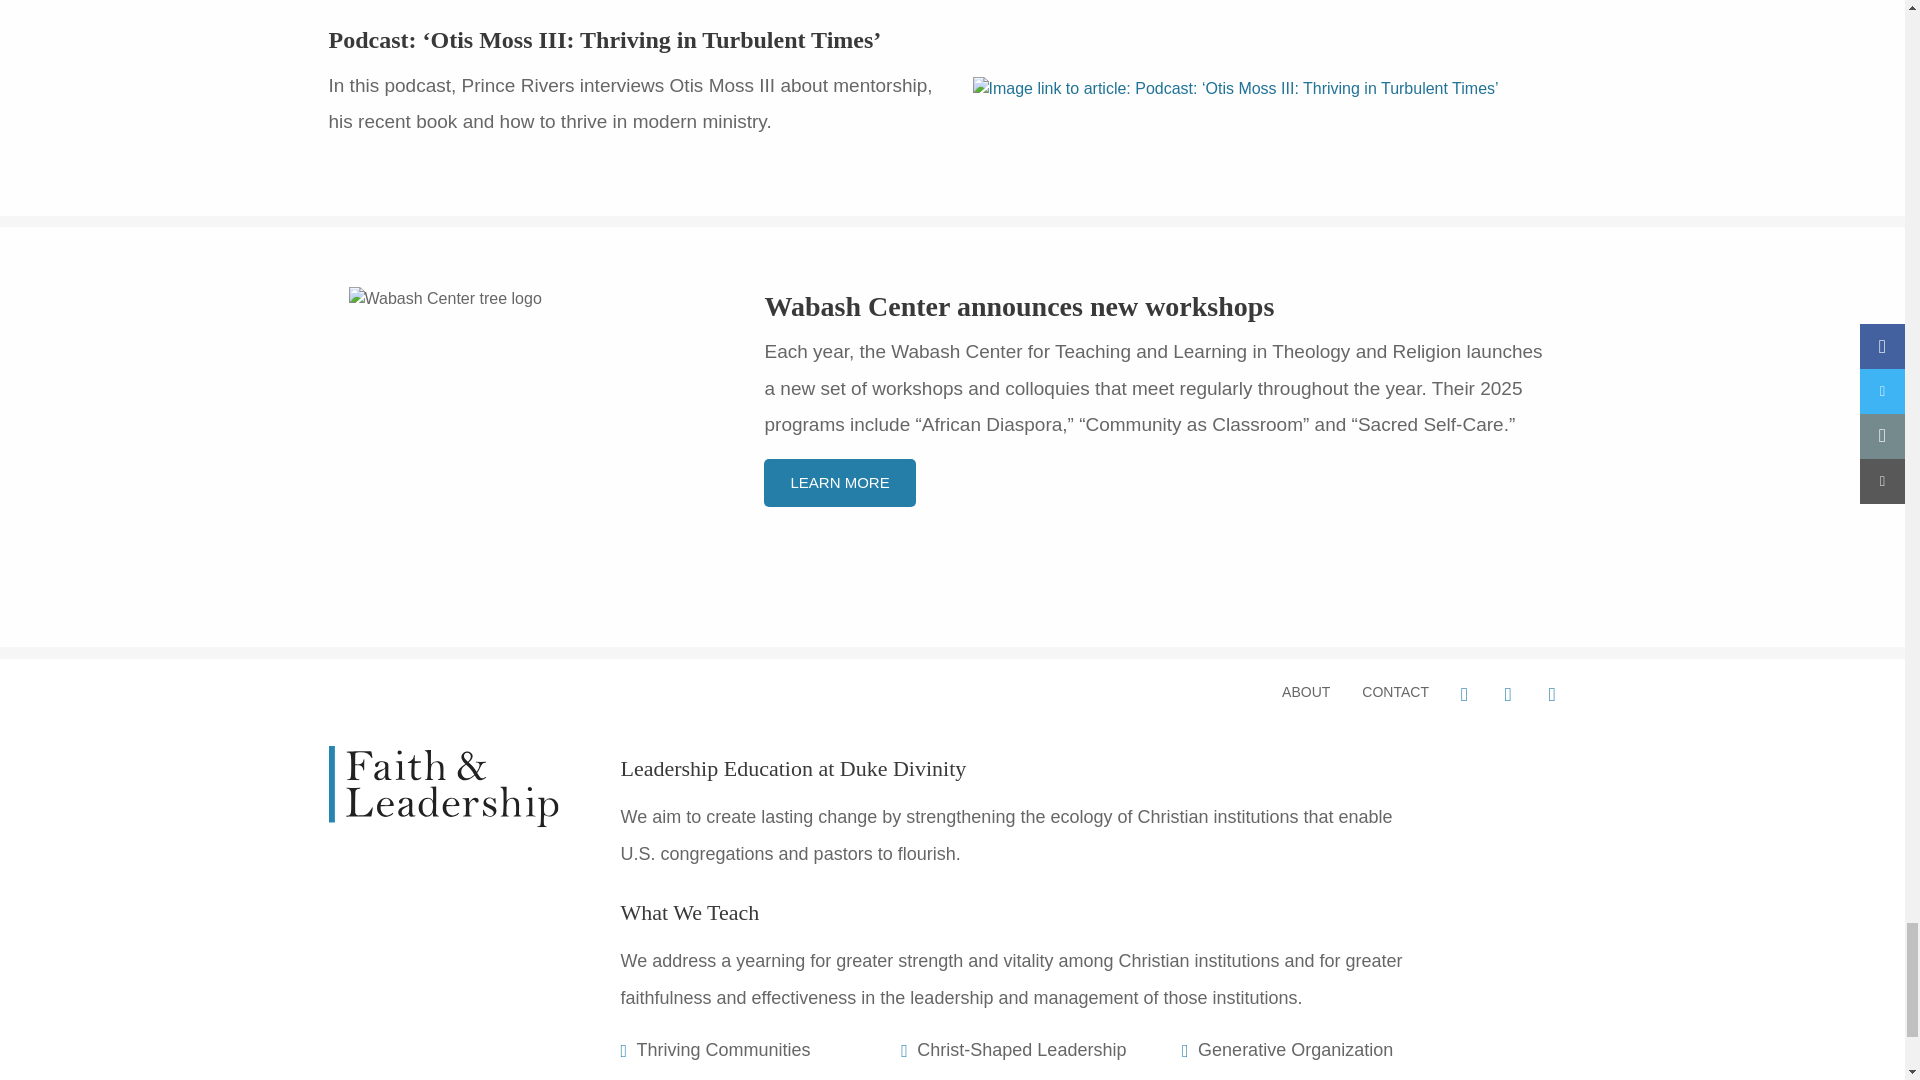 The image size is (1920, 1080). I want to click on LEARN MORE, so click(840, 483).